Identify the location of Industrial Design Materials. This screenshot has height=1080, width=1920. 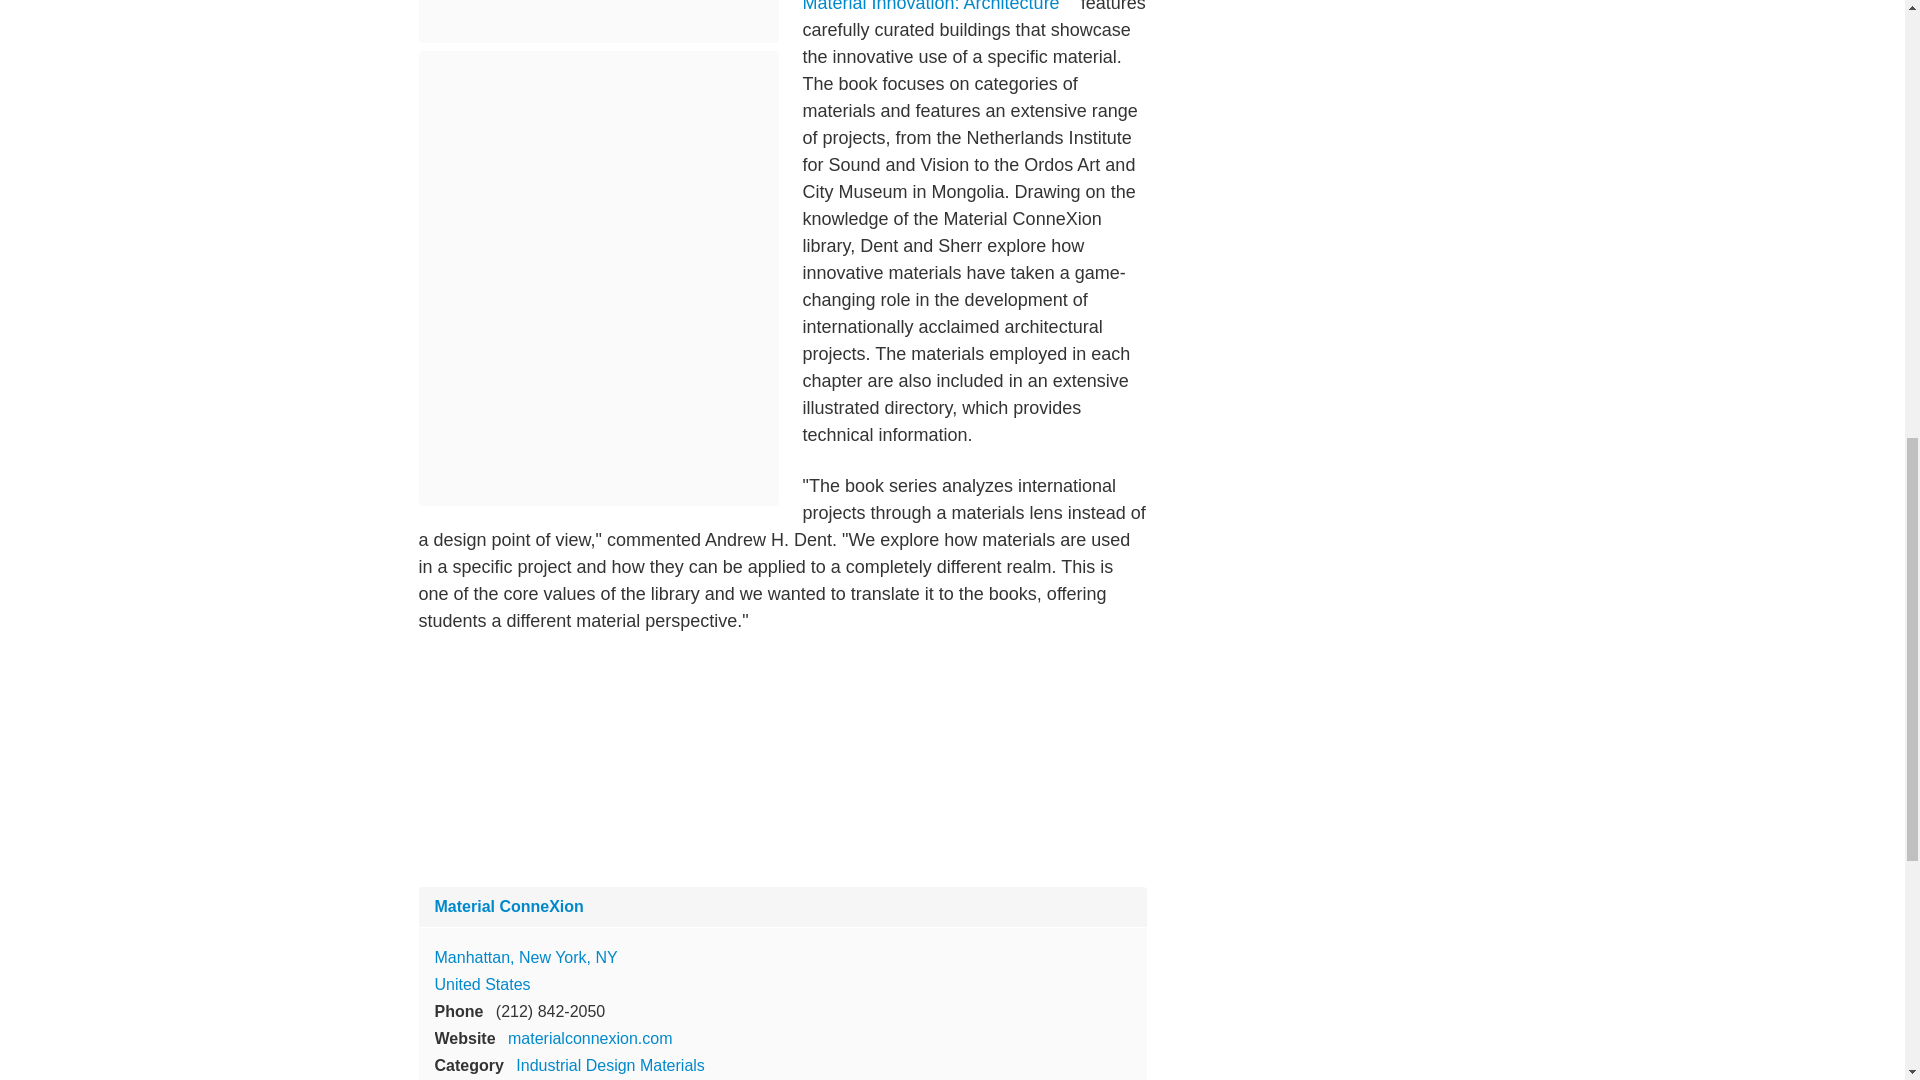
(610, 1065).